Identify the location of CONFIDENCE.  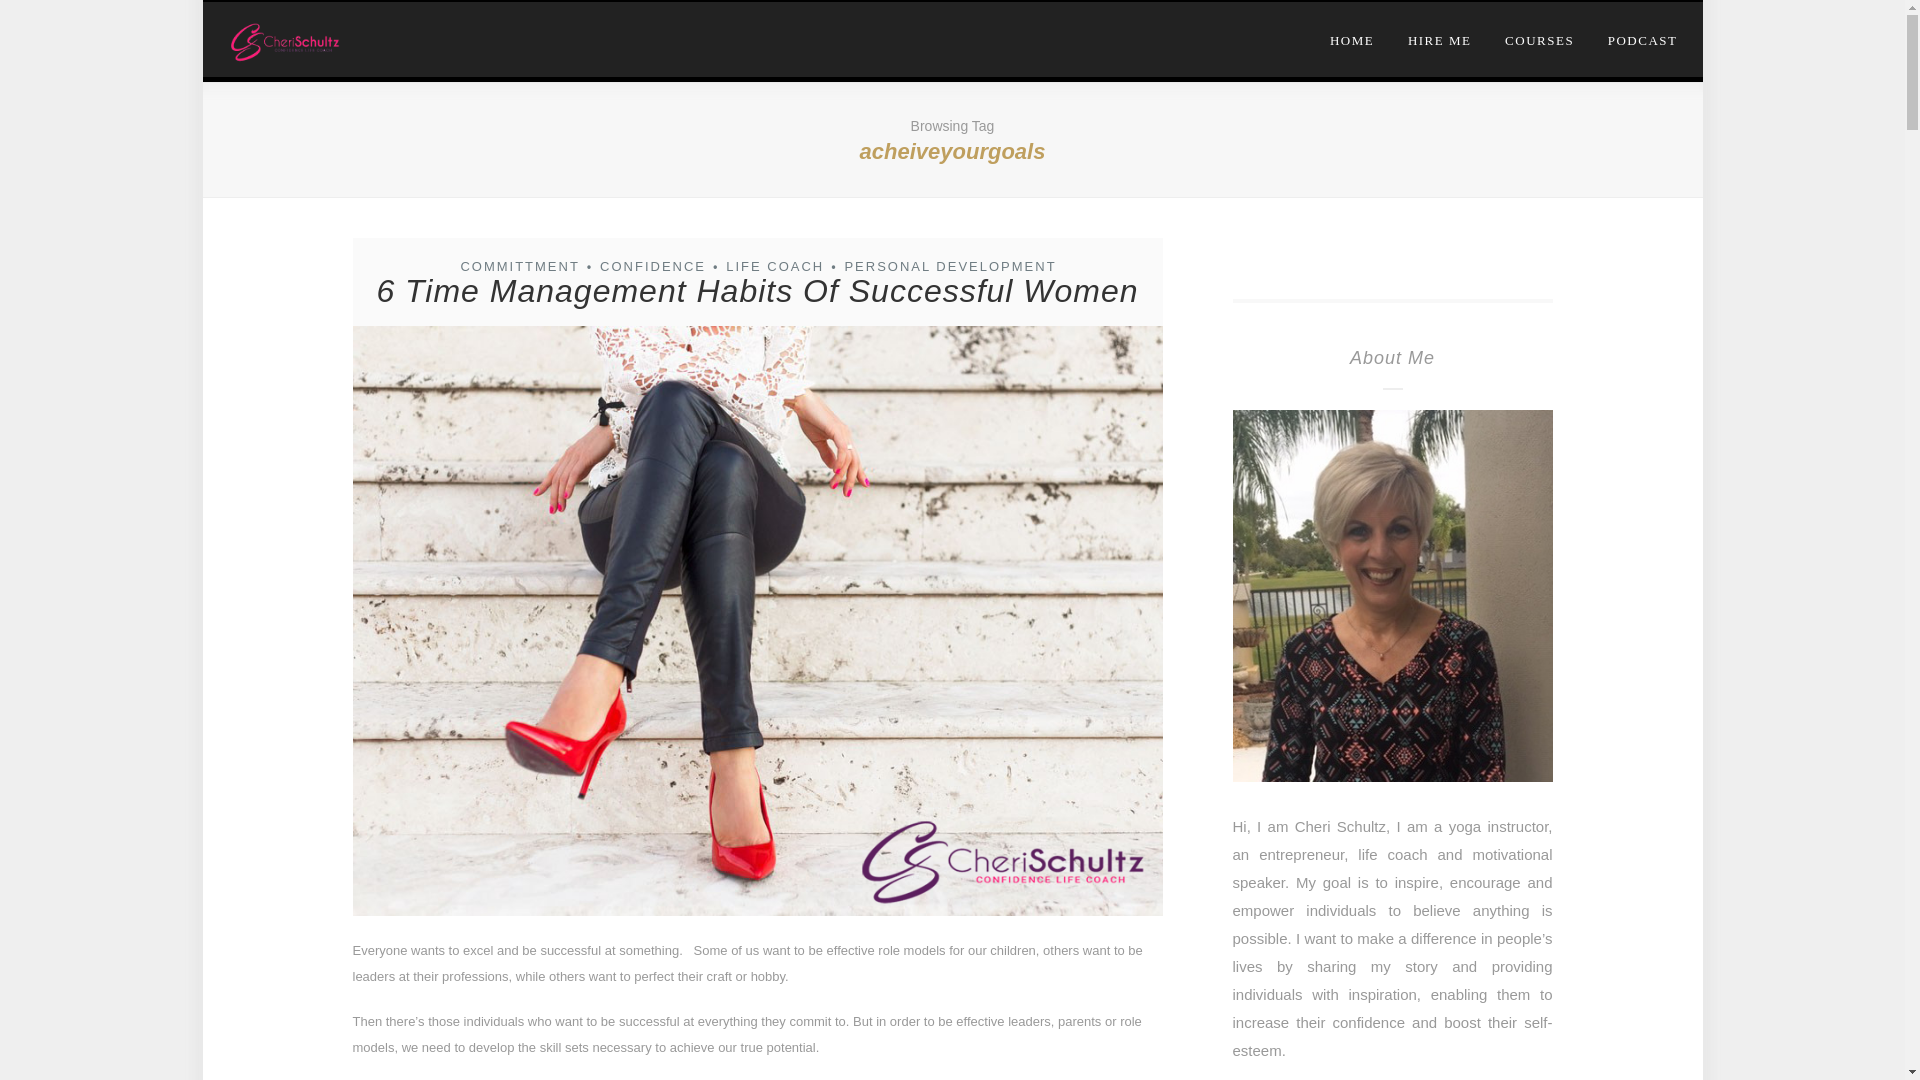
(652, 266).